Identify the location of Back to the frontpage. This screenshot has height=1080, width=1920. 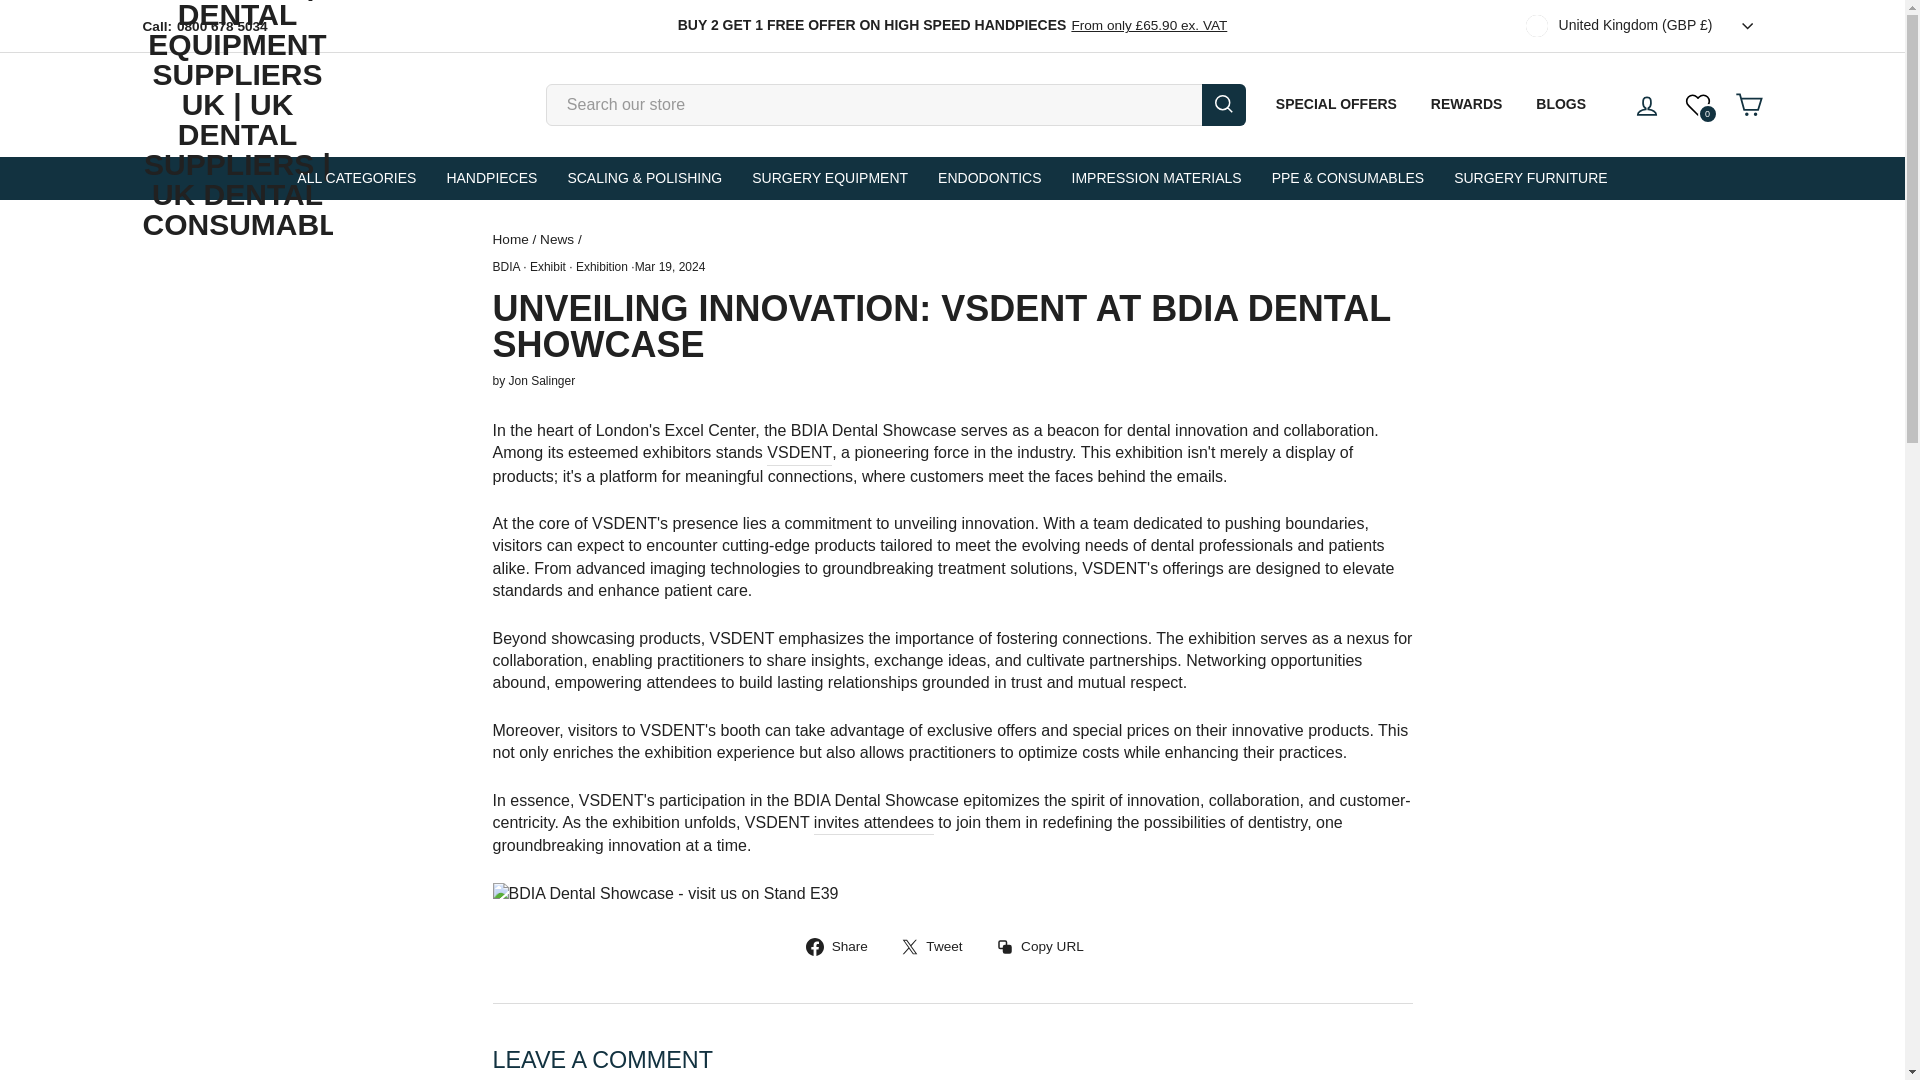
(510, 240).